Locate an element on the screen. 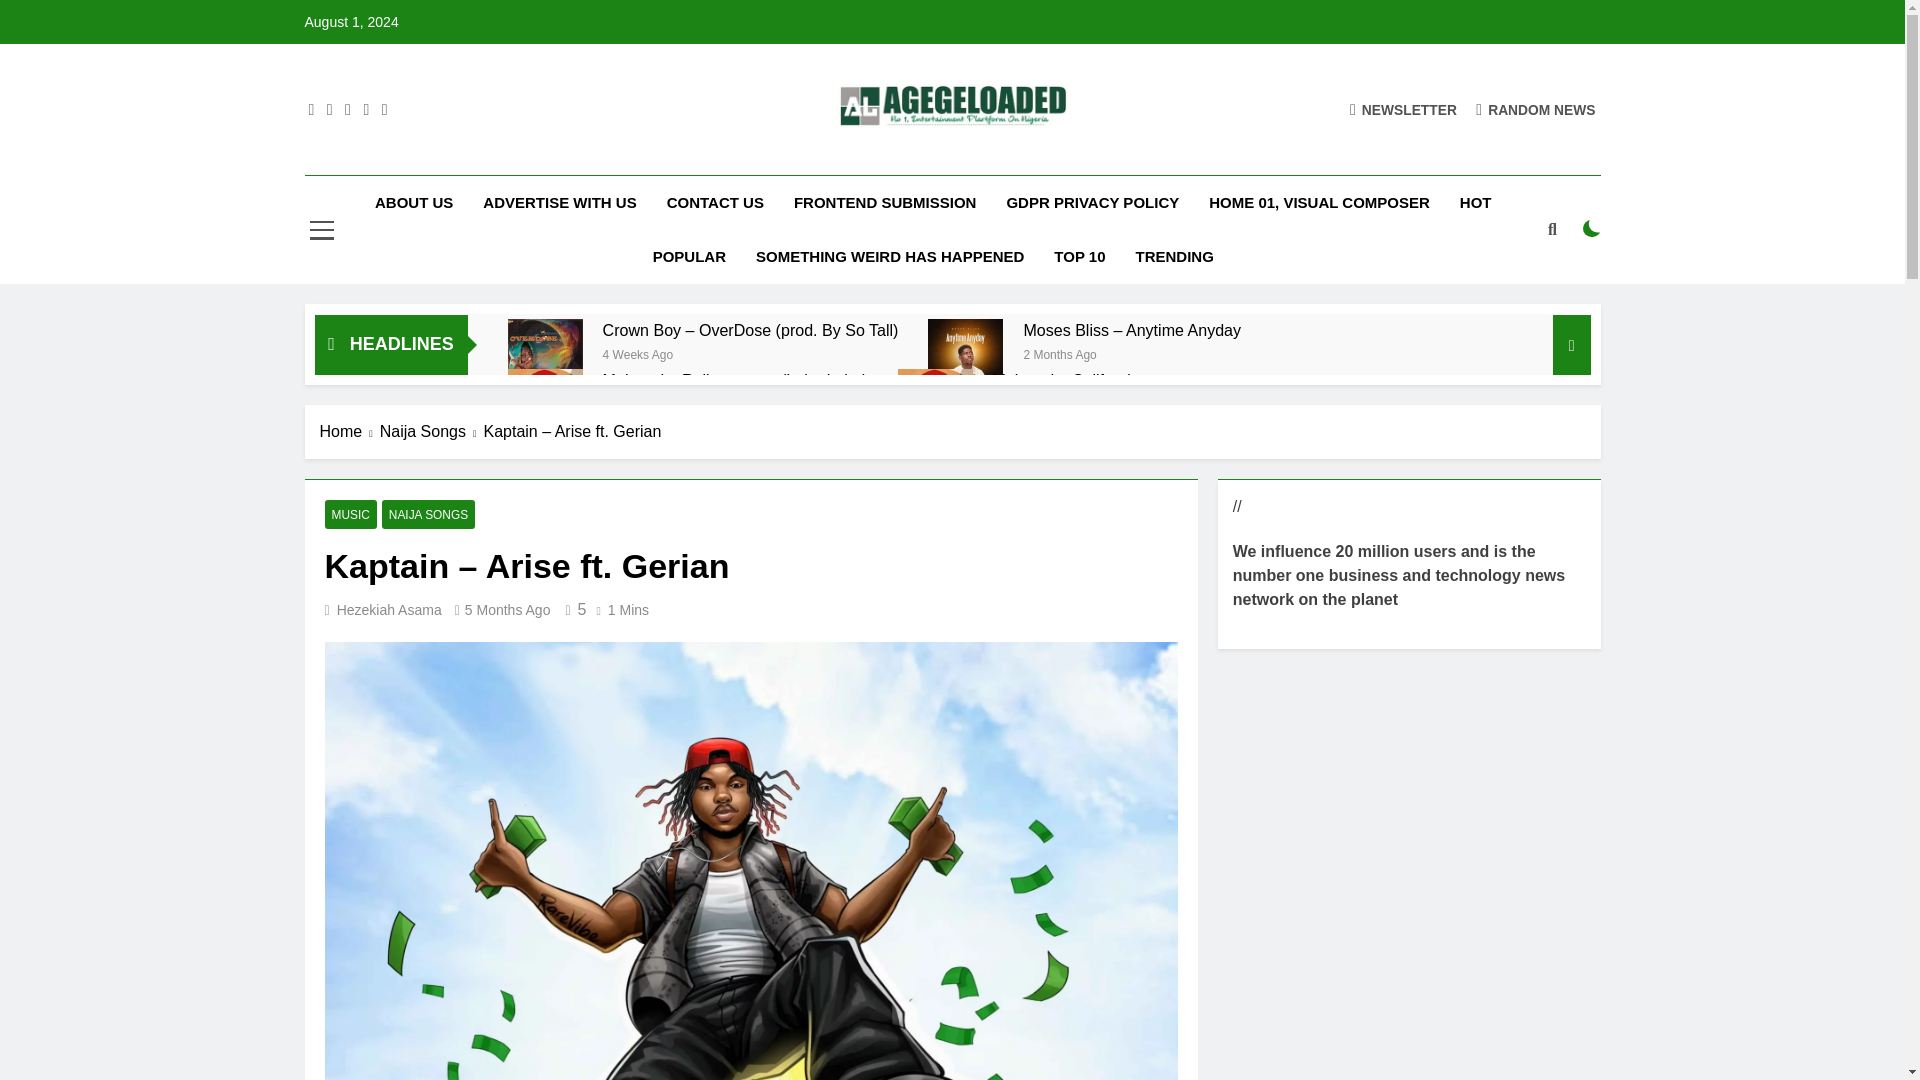 The height and width of the screenshot is (1080, 1920). 4 Weeks Ago is located at coordinates (638, 352).